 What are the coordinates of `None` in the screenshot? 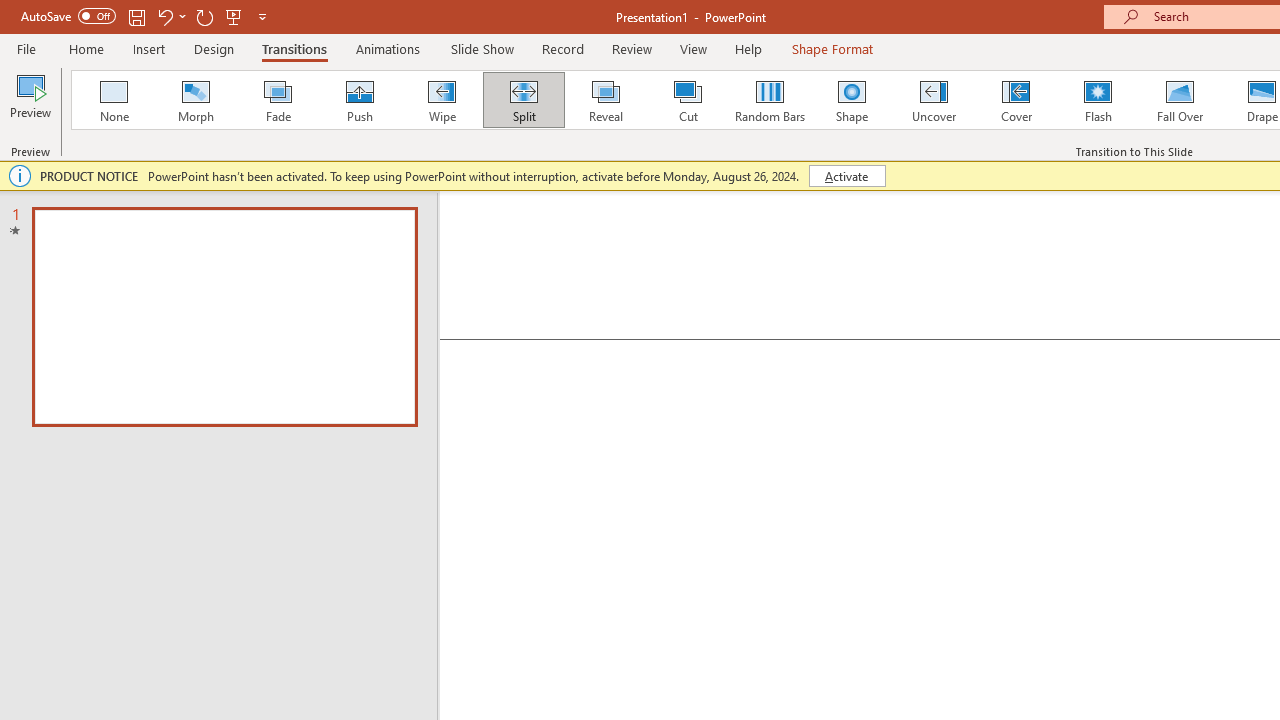 It's located at (113, 100).